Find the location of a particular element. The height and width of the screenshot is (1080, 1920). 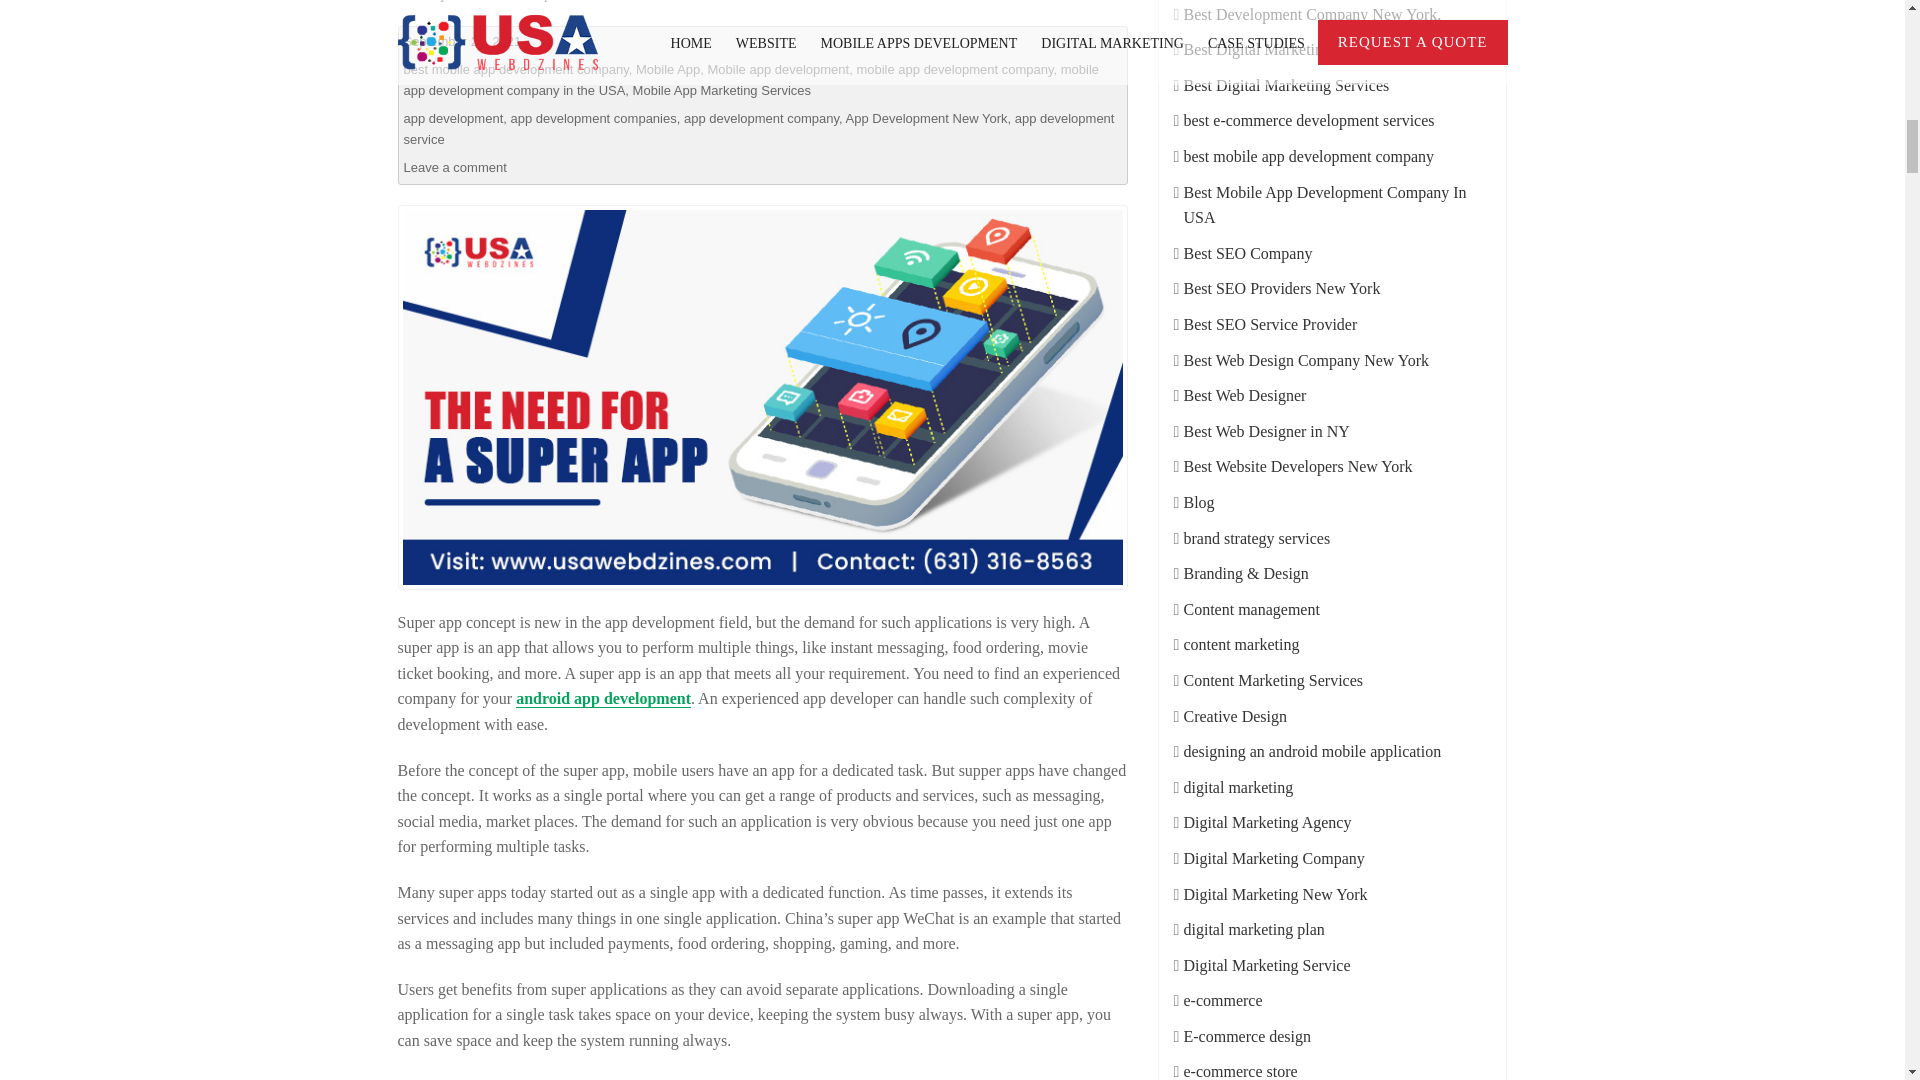

Mobile App Marketing Services is located at coordinates (722, 90).